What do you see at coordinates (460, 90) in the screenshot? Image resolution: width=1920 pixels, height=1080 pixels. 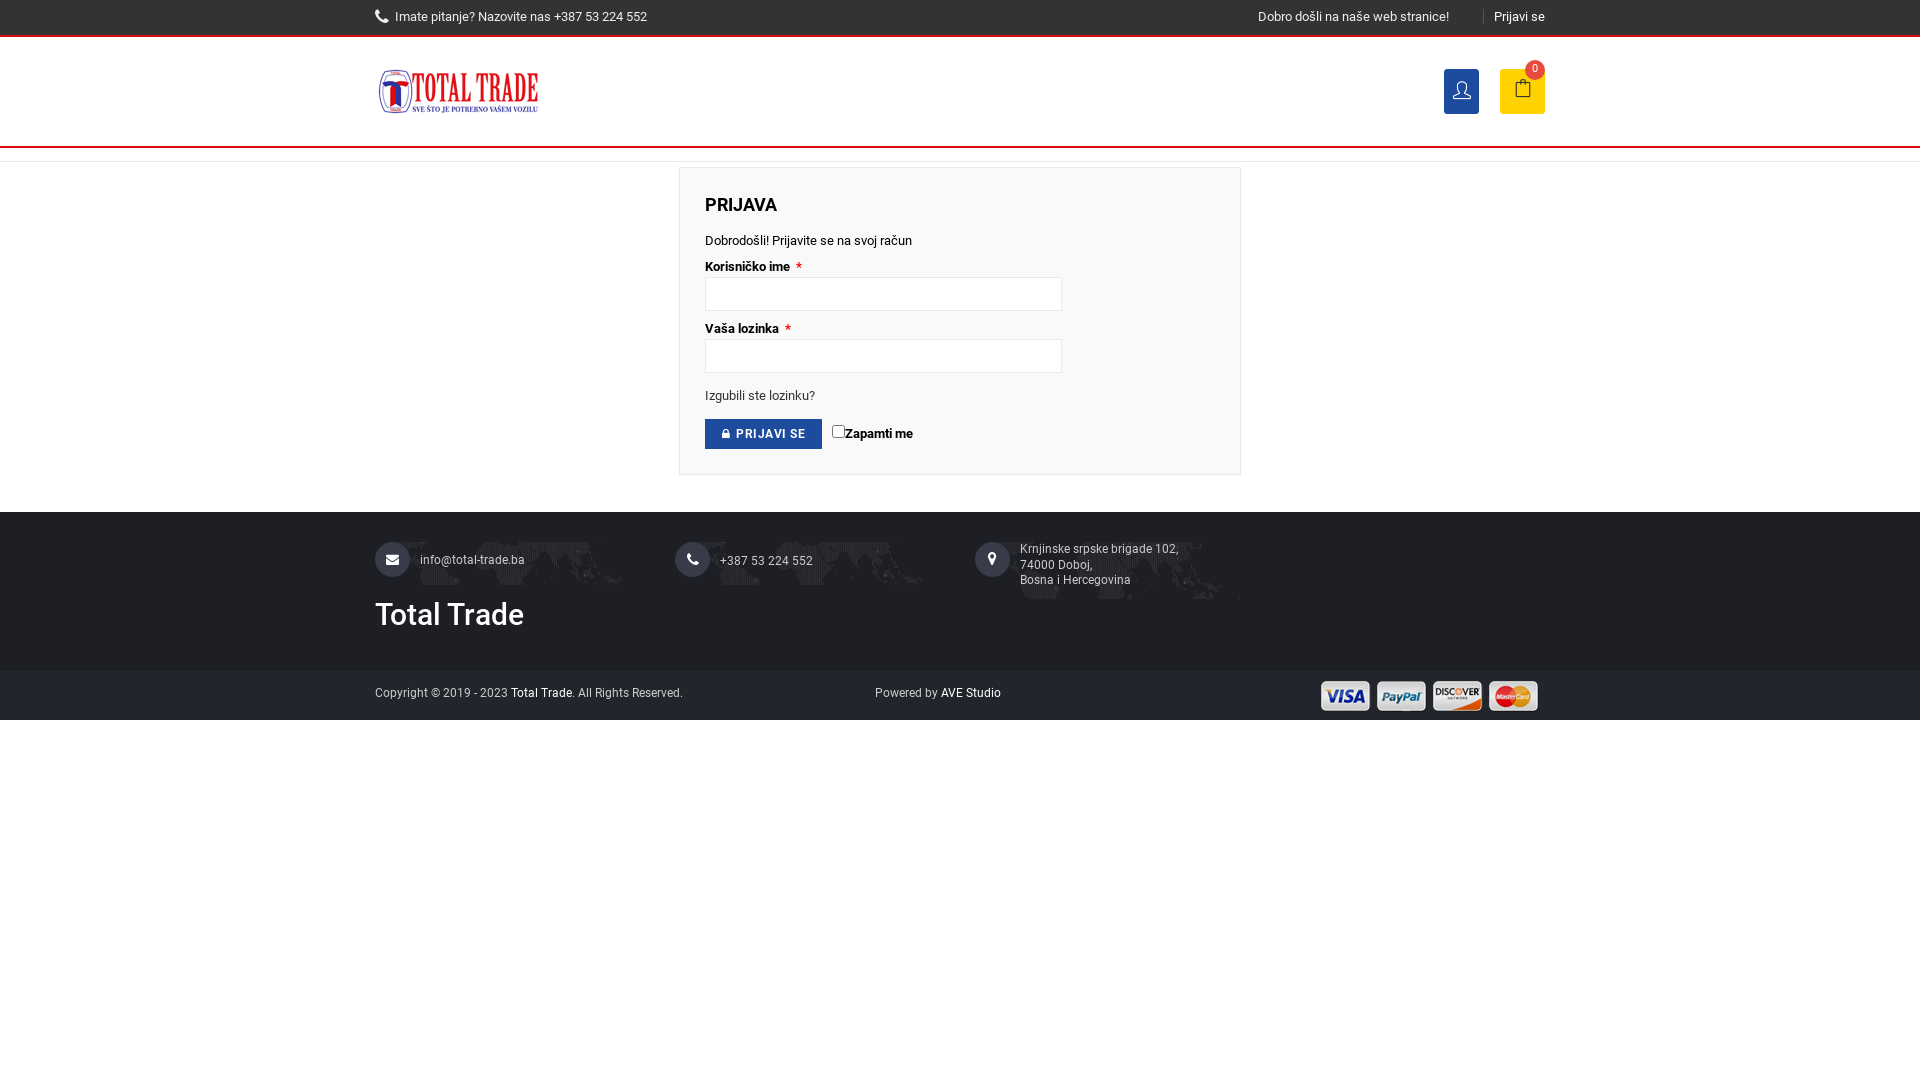 I see `Total Trade d.o.o.` at bounding box center [460, 90].